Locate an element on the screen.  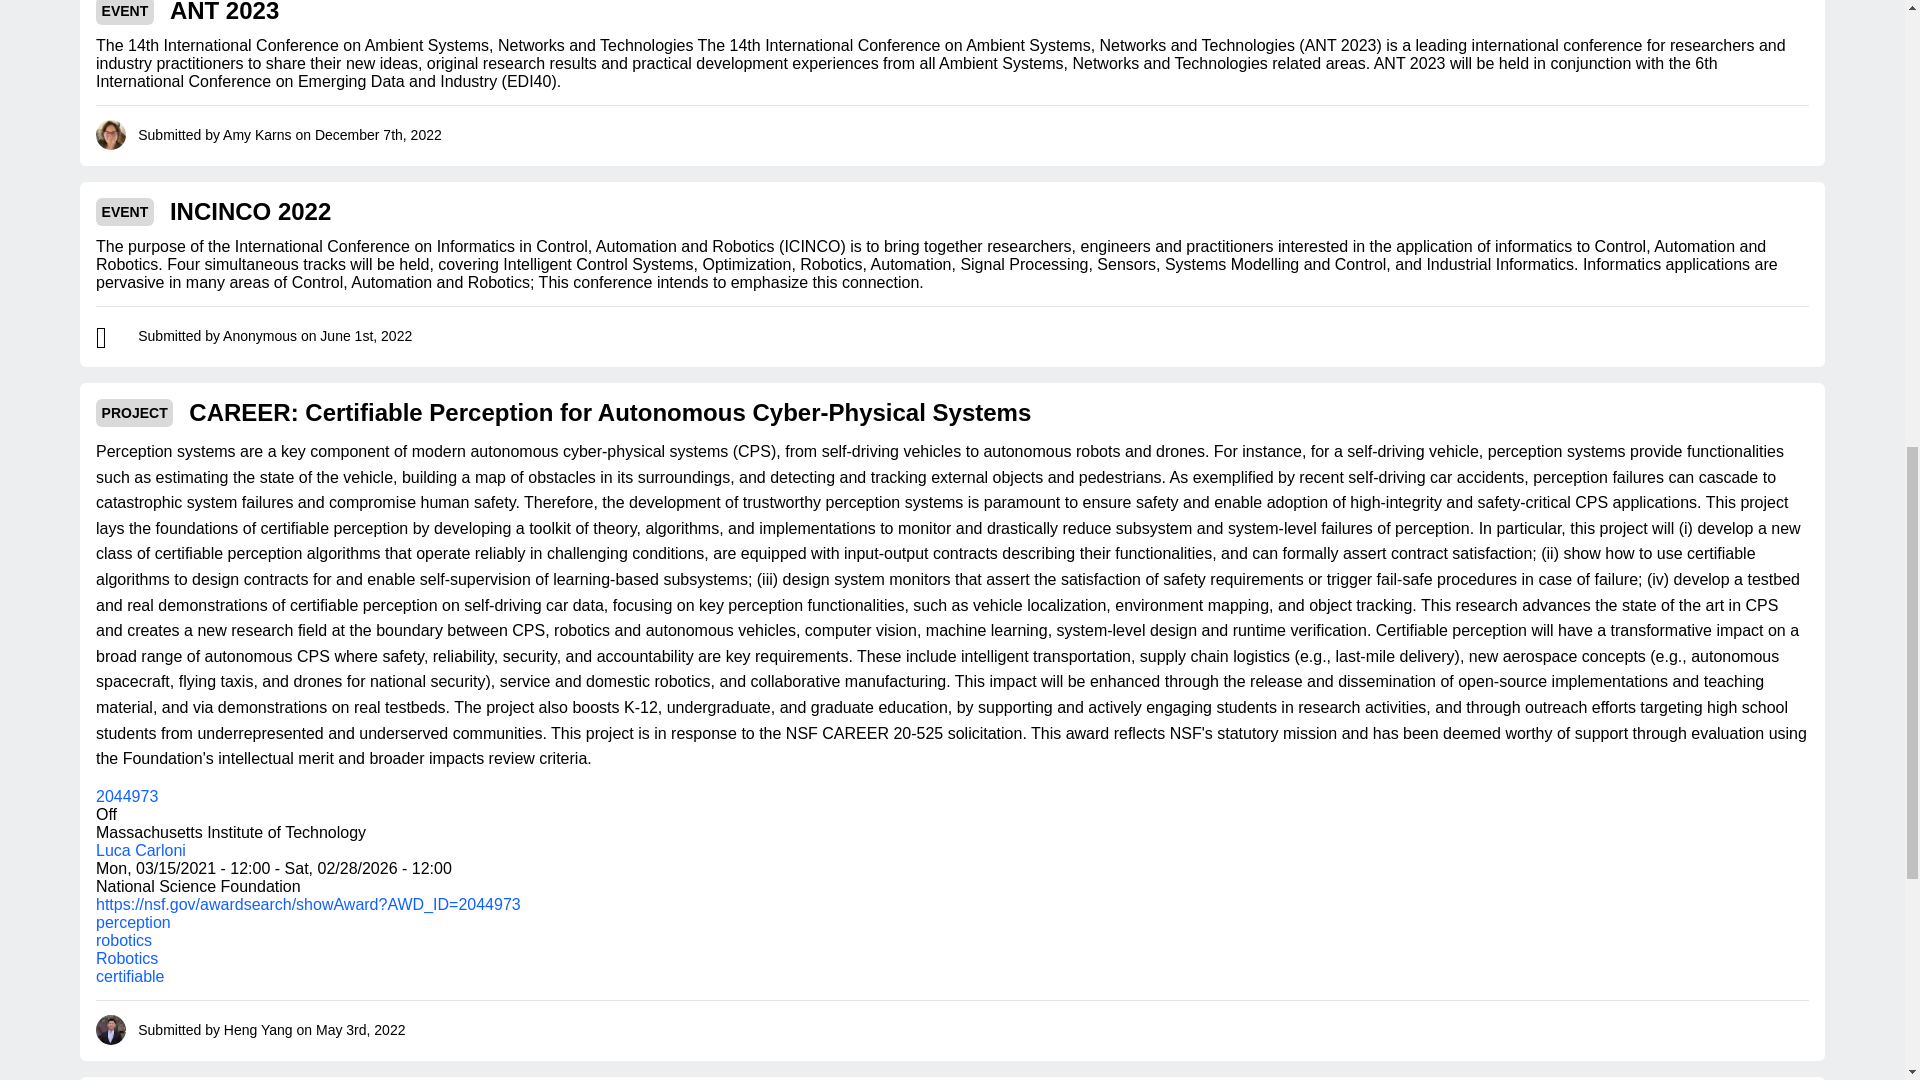
Luca Carloni is located at coordinates (141, 850).